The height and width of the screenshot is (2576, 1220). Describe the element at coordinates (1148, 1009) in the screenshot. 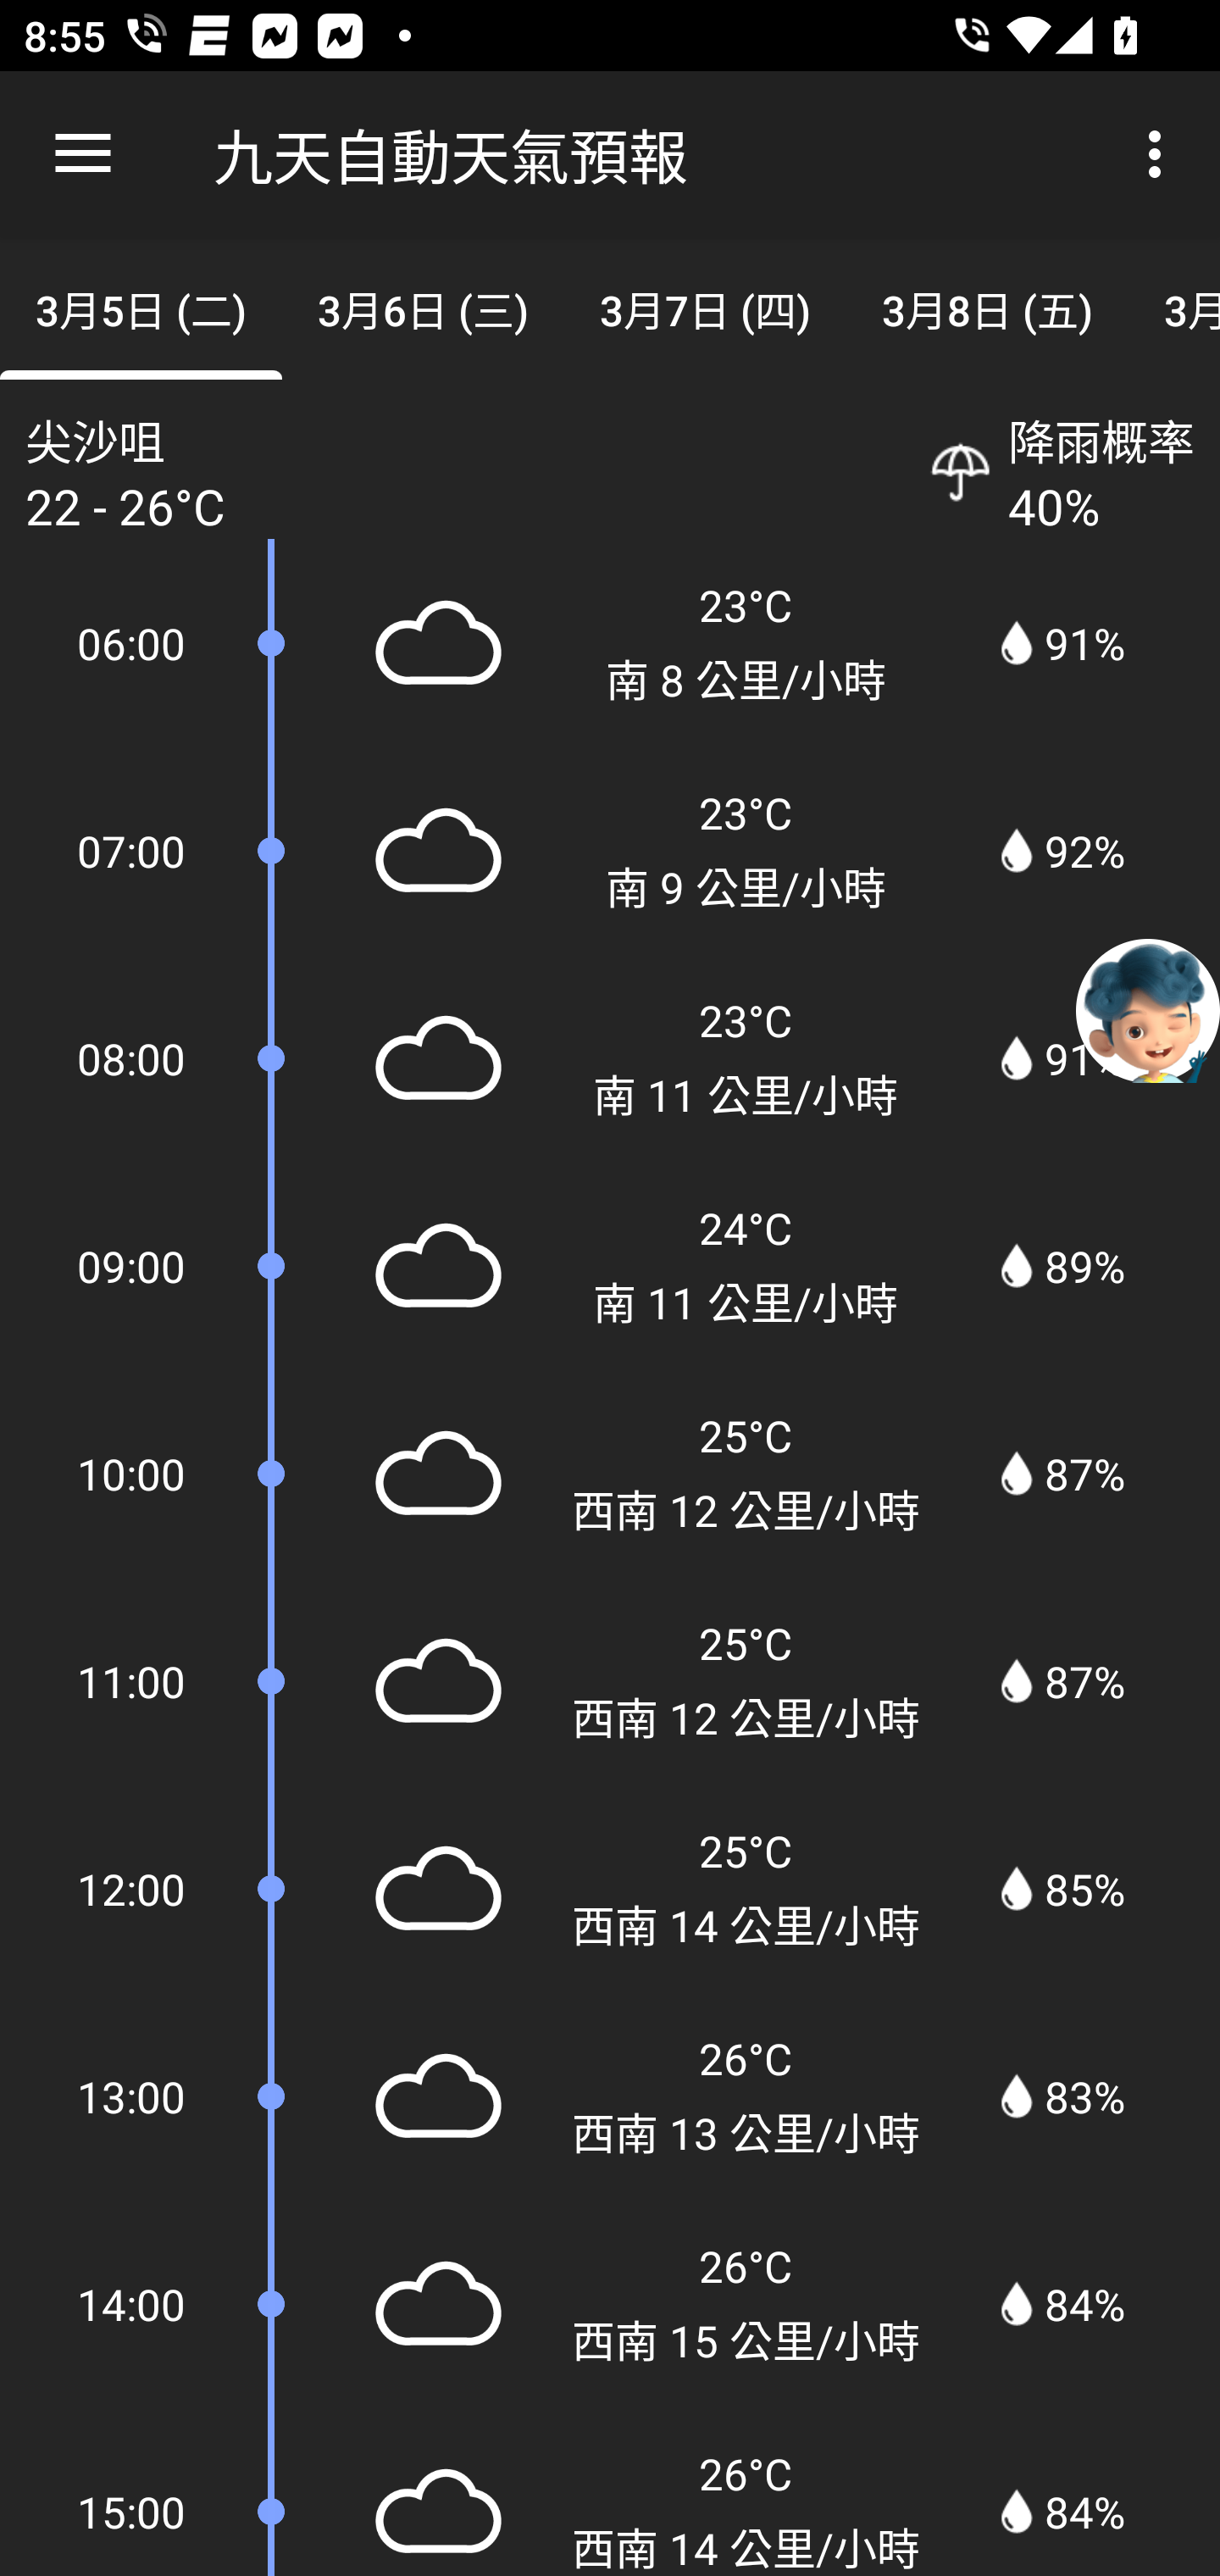

I see `聊天機械人` at that location.